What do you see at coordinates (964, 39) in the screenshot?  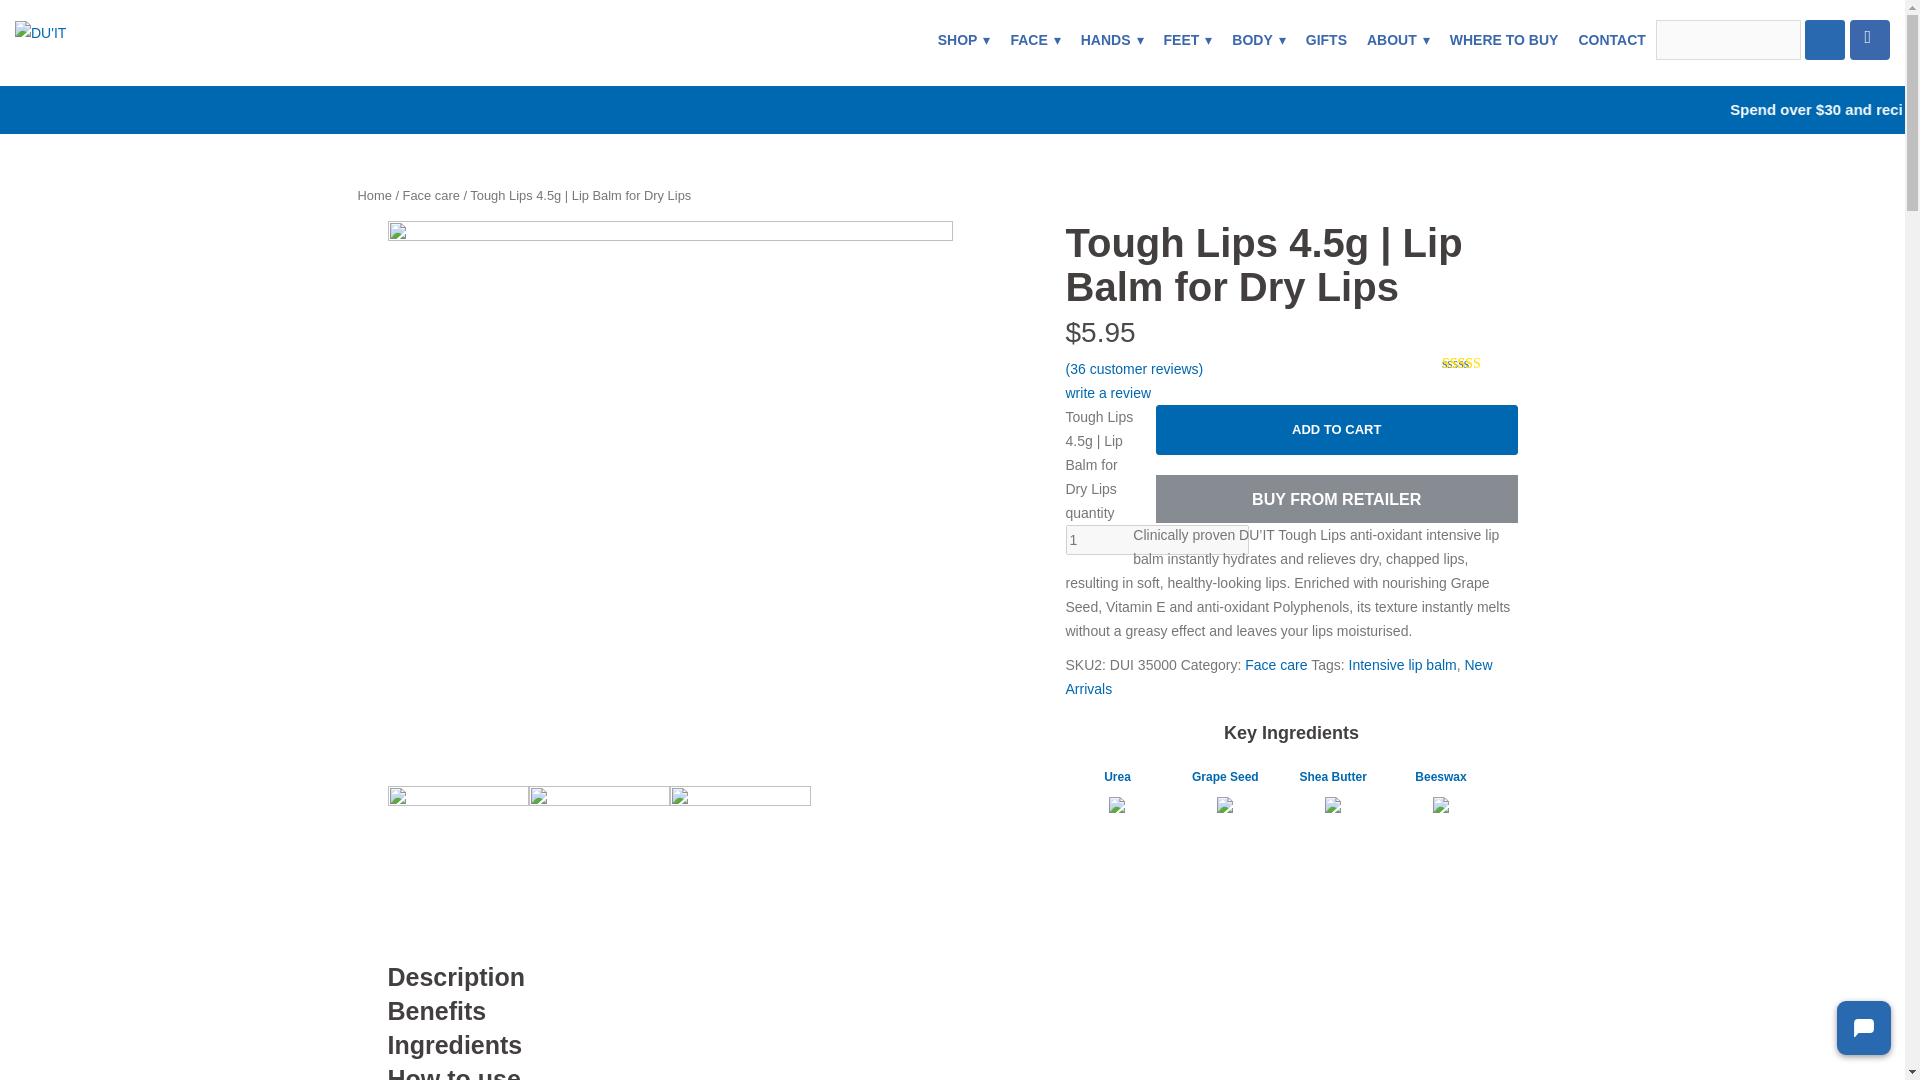 I see `SHOP` at bounding box center [964, 39].